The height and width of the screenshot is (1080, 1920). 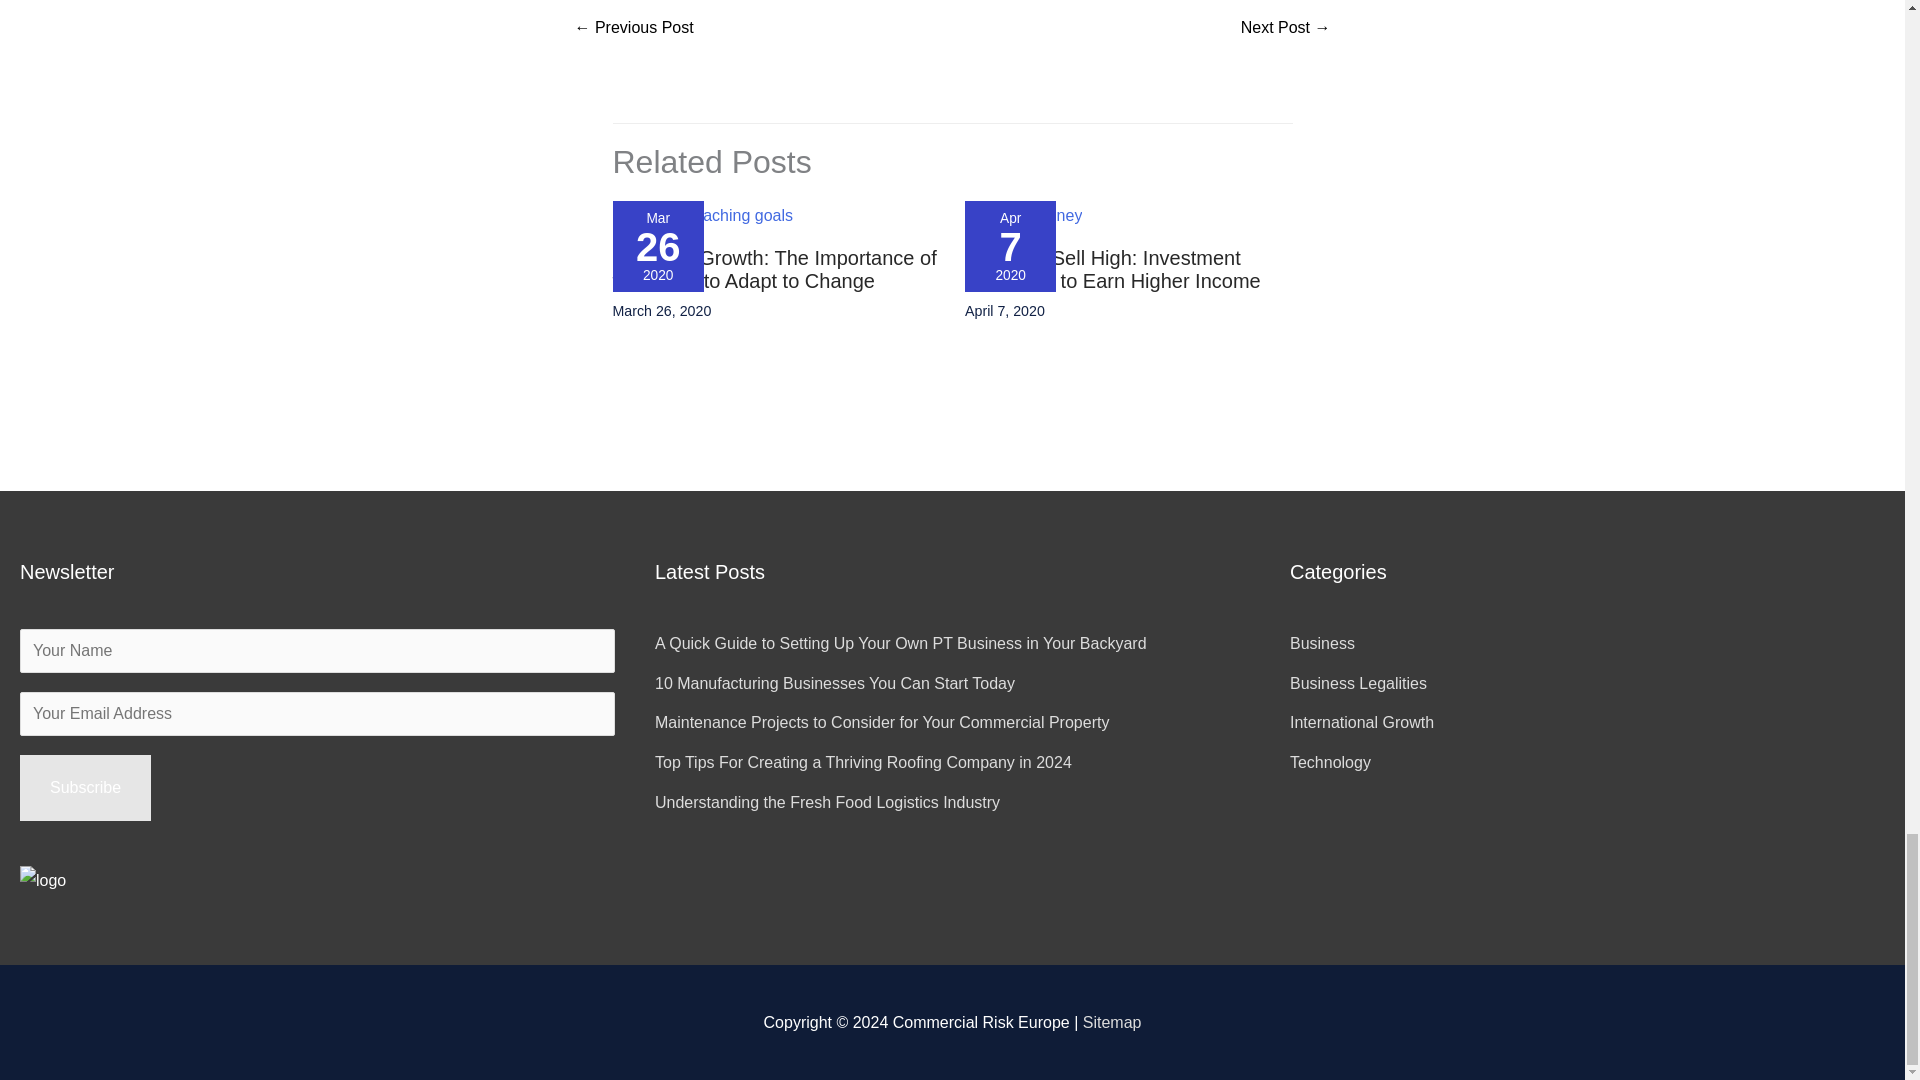 What do you see at coordinates (834, 684) in the screenshot?
I see `10 Manufacturing Businesses You Can Start Today` at bounding box center [834, 684].